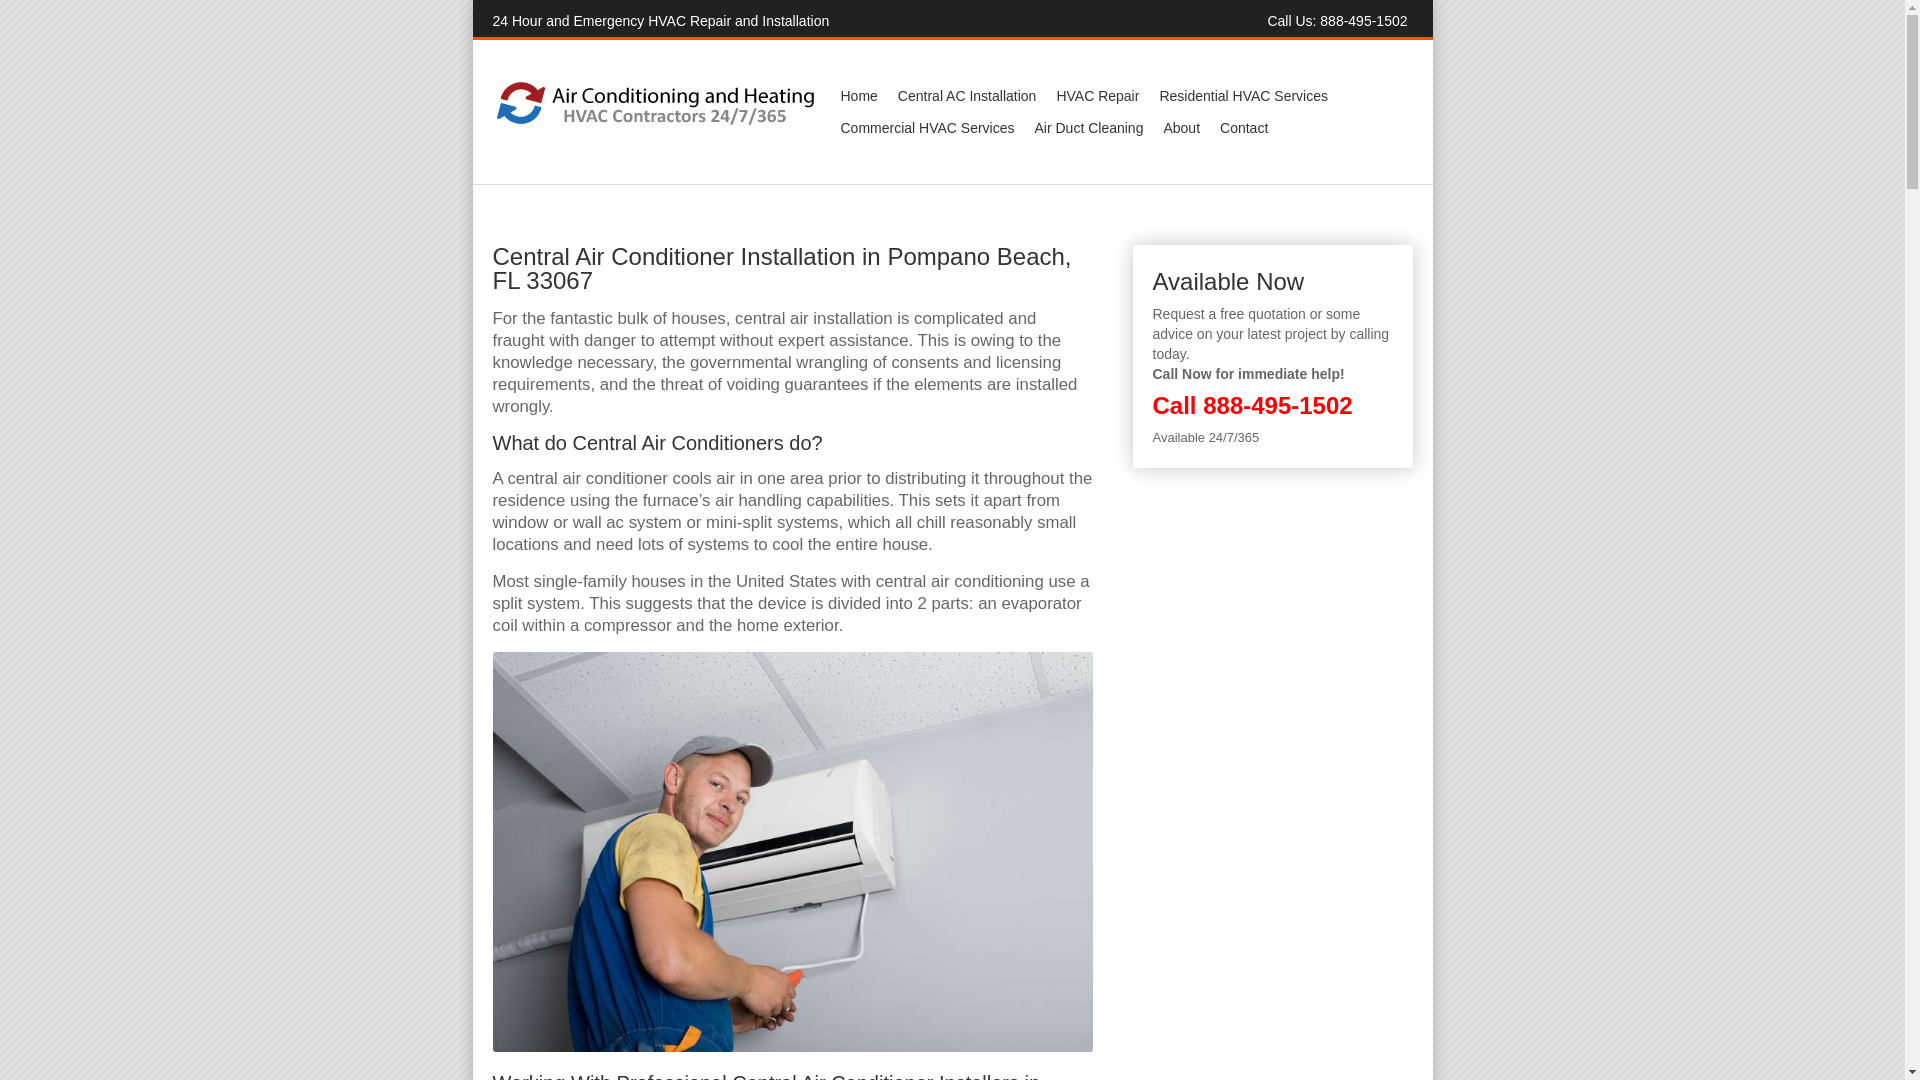 The width and height of the screenshot is (1920, 1080). What do you see at coordinates (858, 96) in the screenshot?
I see `Home` at bounding box center [858, 96].